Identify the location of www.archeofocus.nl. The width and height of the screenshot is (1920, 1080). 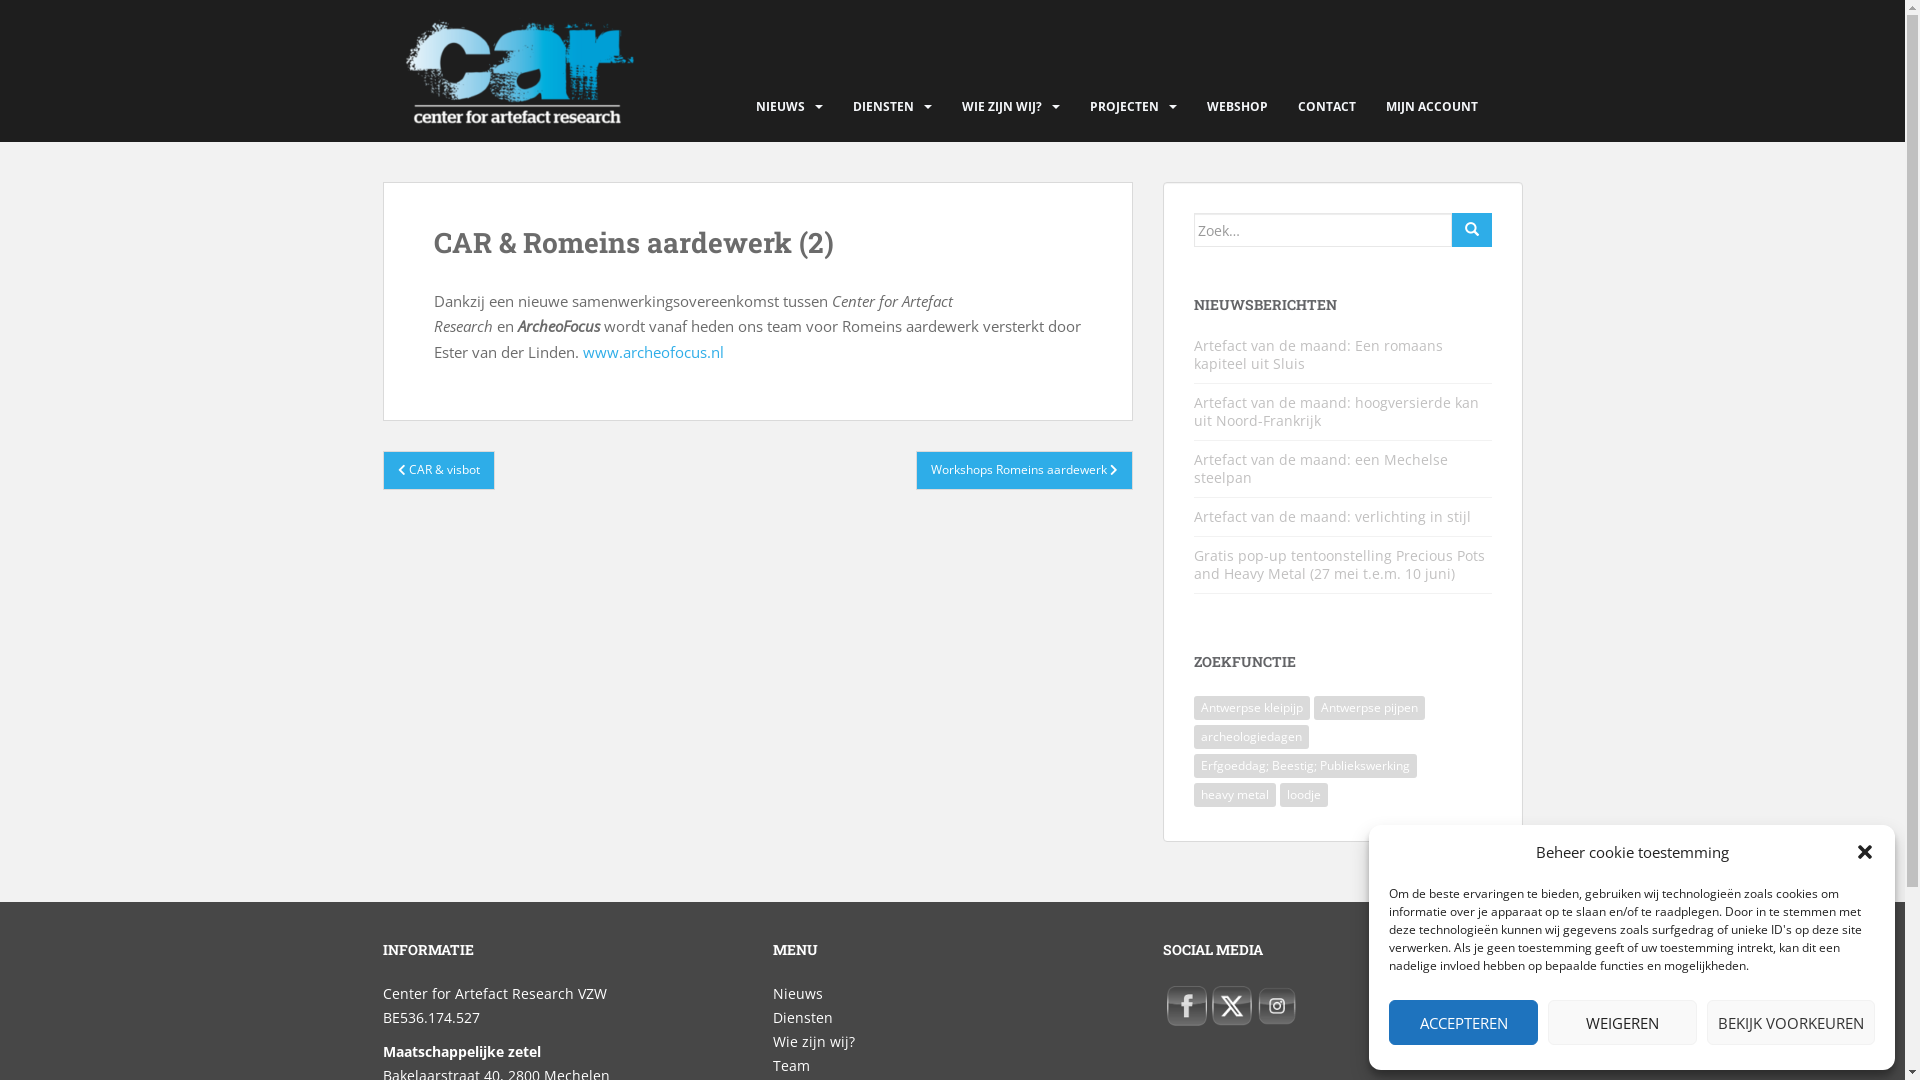
(652, 352).